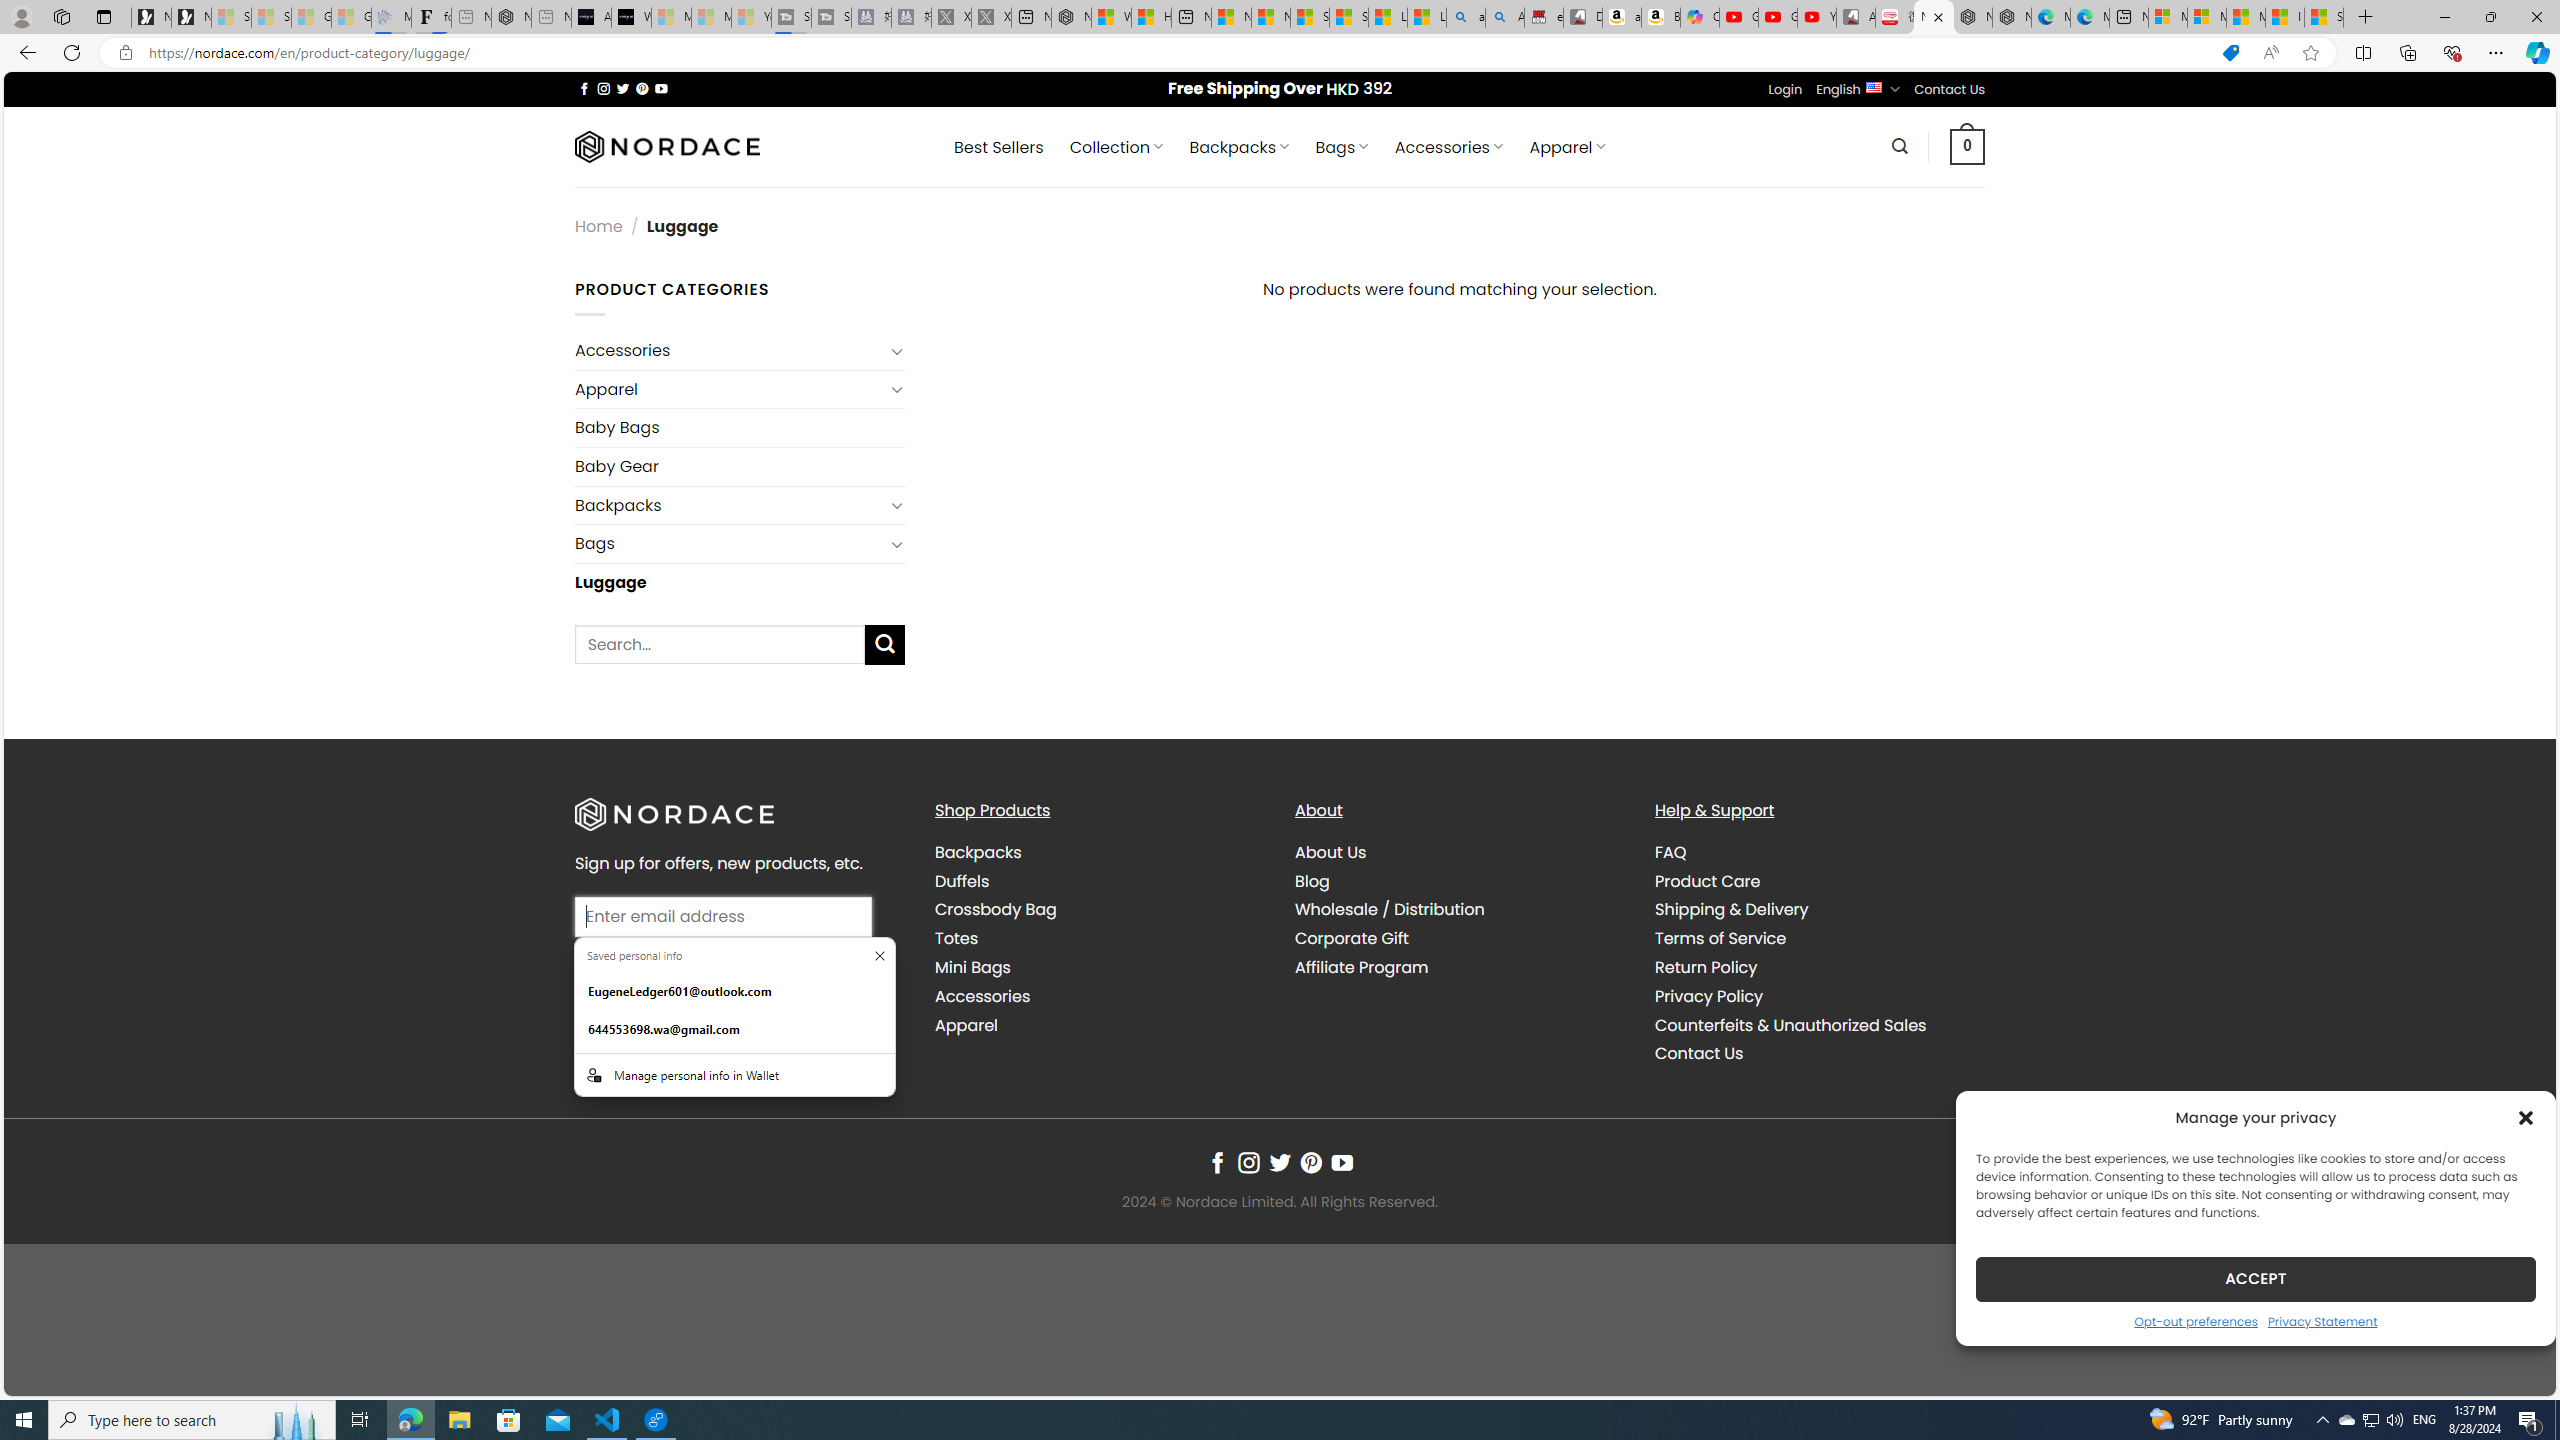 The image size is (2560, 1440). What do you see at coordinates (2312, 53) in the screenshot?
I see `Add this page to favorites (Ctrl+D)` at bounding box center [2312, 53].